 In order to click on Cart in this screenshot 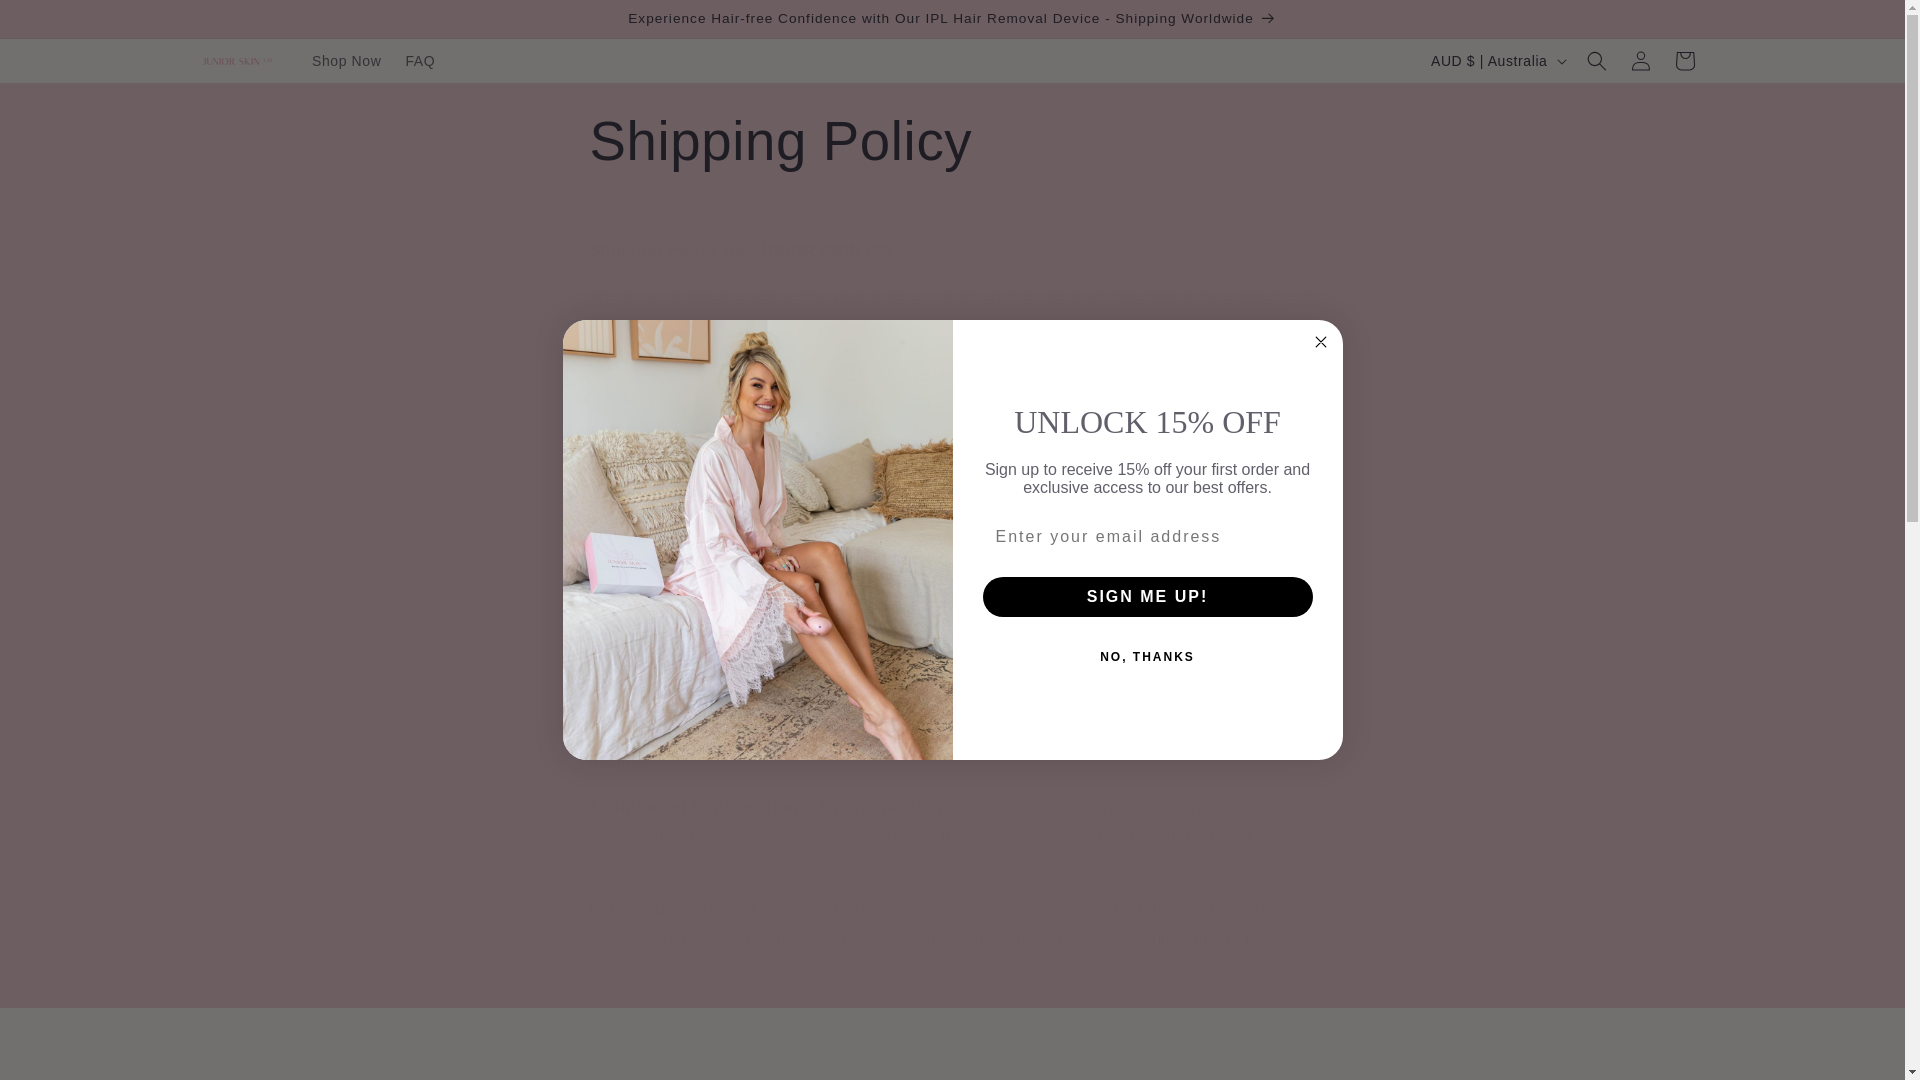, I will do `click(1684, 60)`.